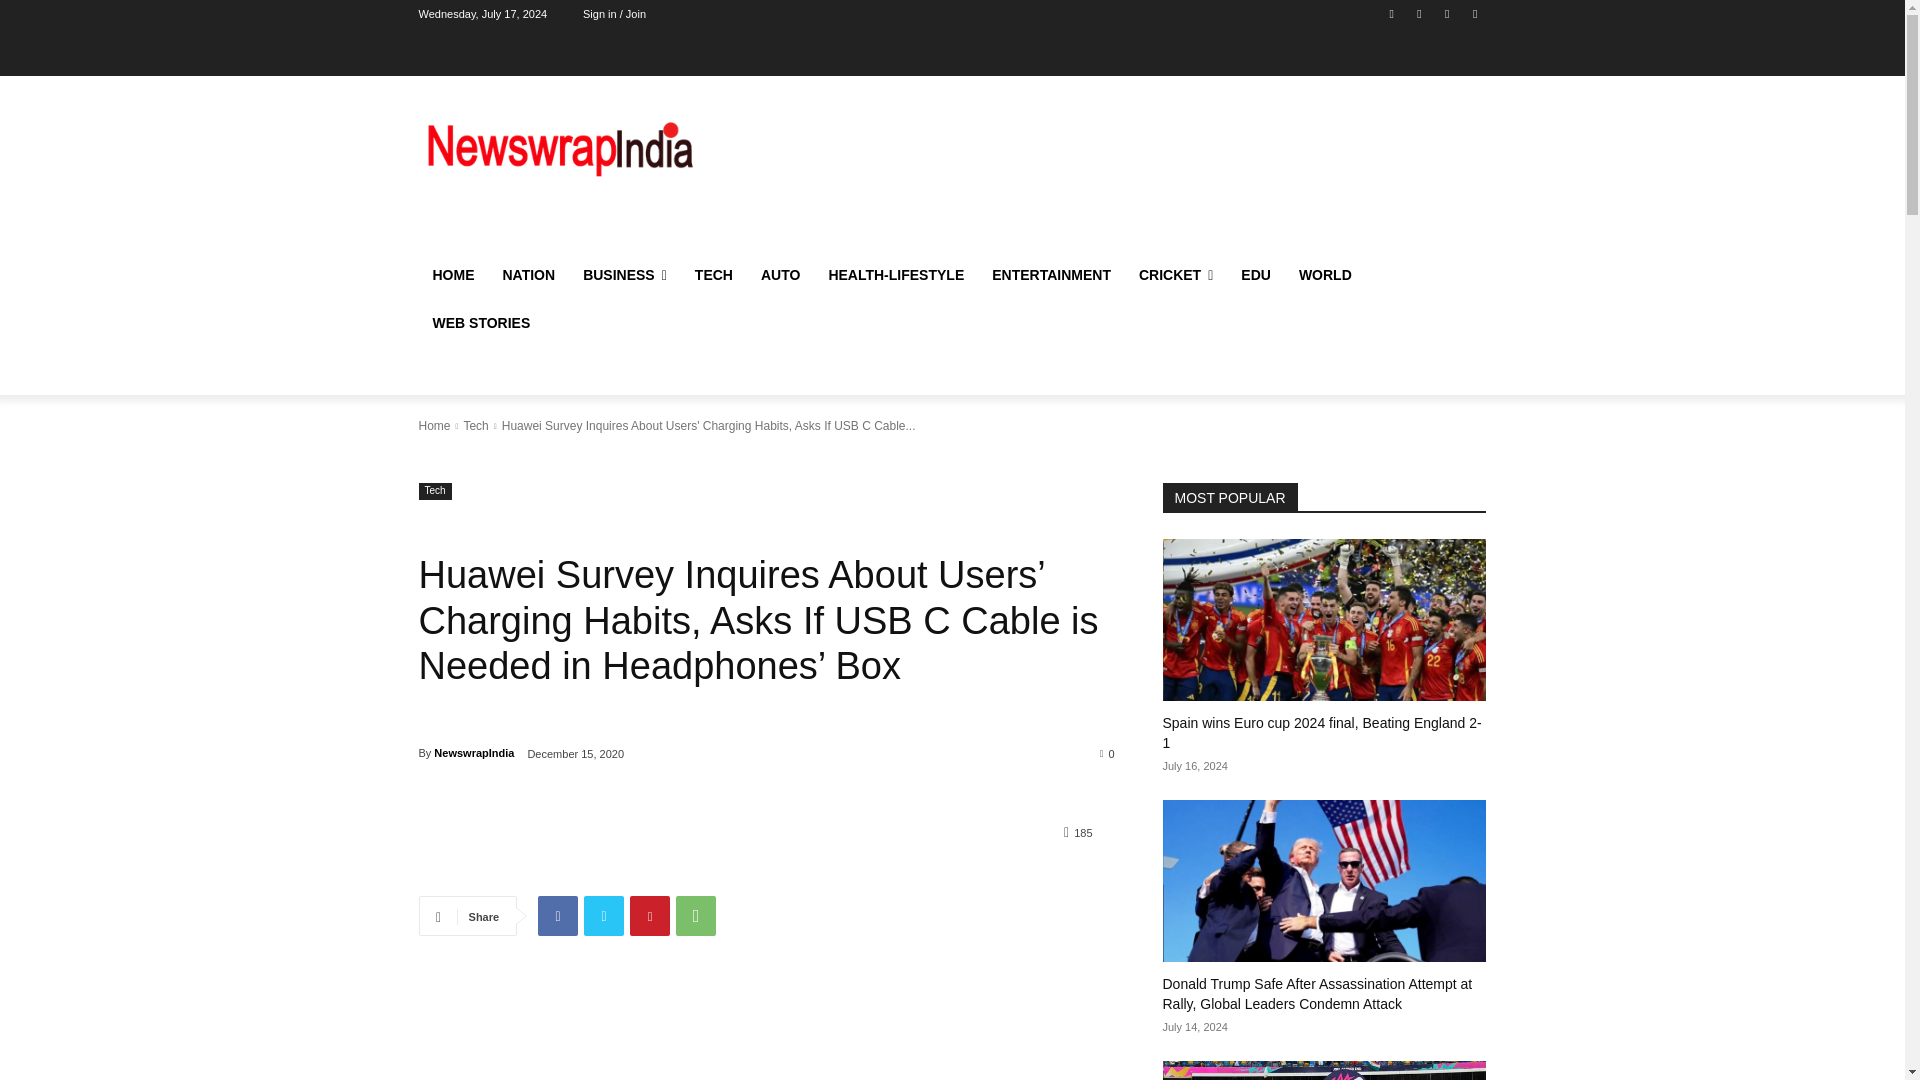  Describe the element at coordinates (685, 1036) in the screenshot. I see `USB C charging cable. Image used for representation.` at that location.